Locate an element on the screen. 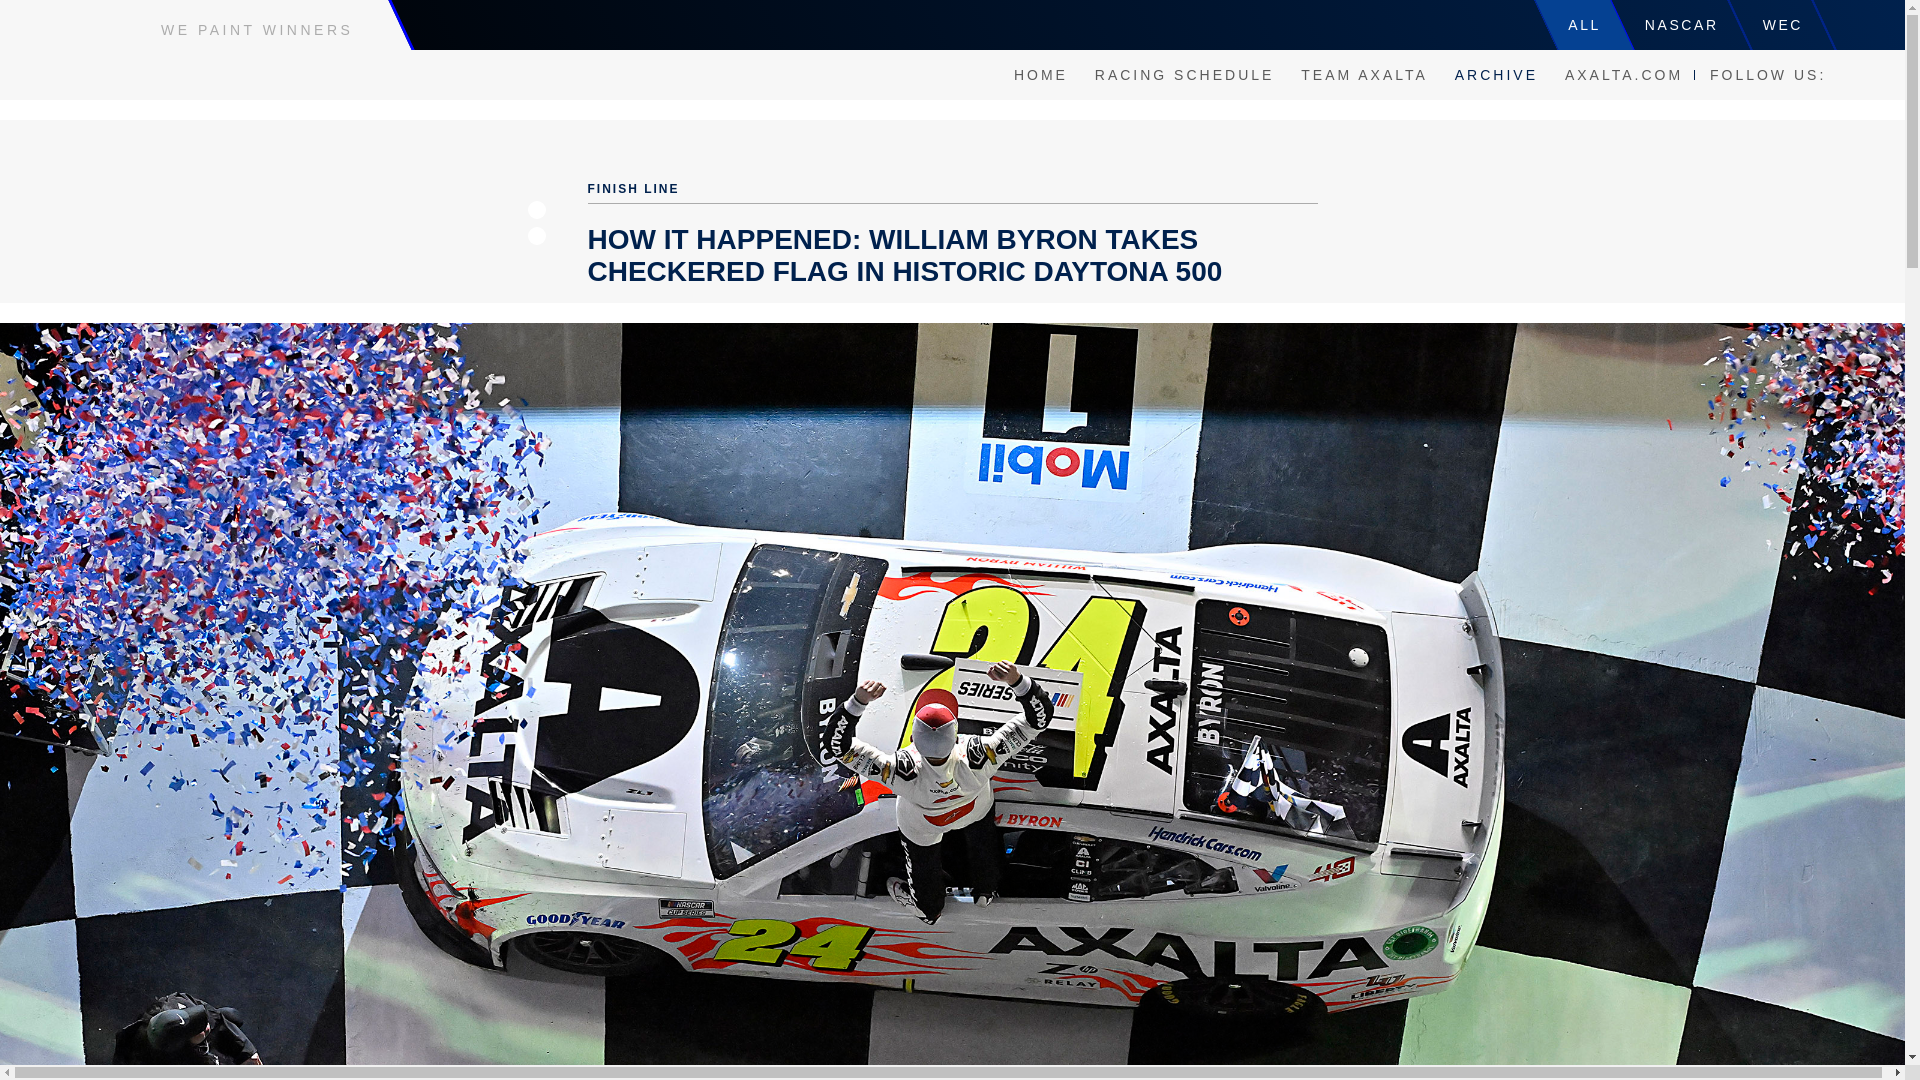 This screenshot has width=1920, height=1080. WEC is located at coordinates (1783, 24).